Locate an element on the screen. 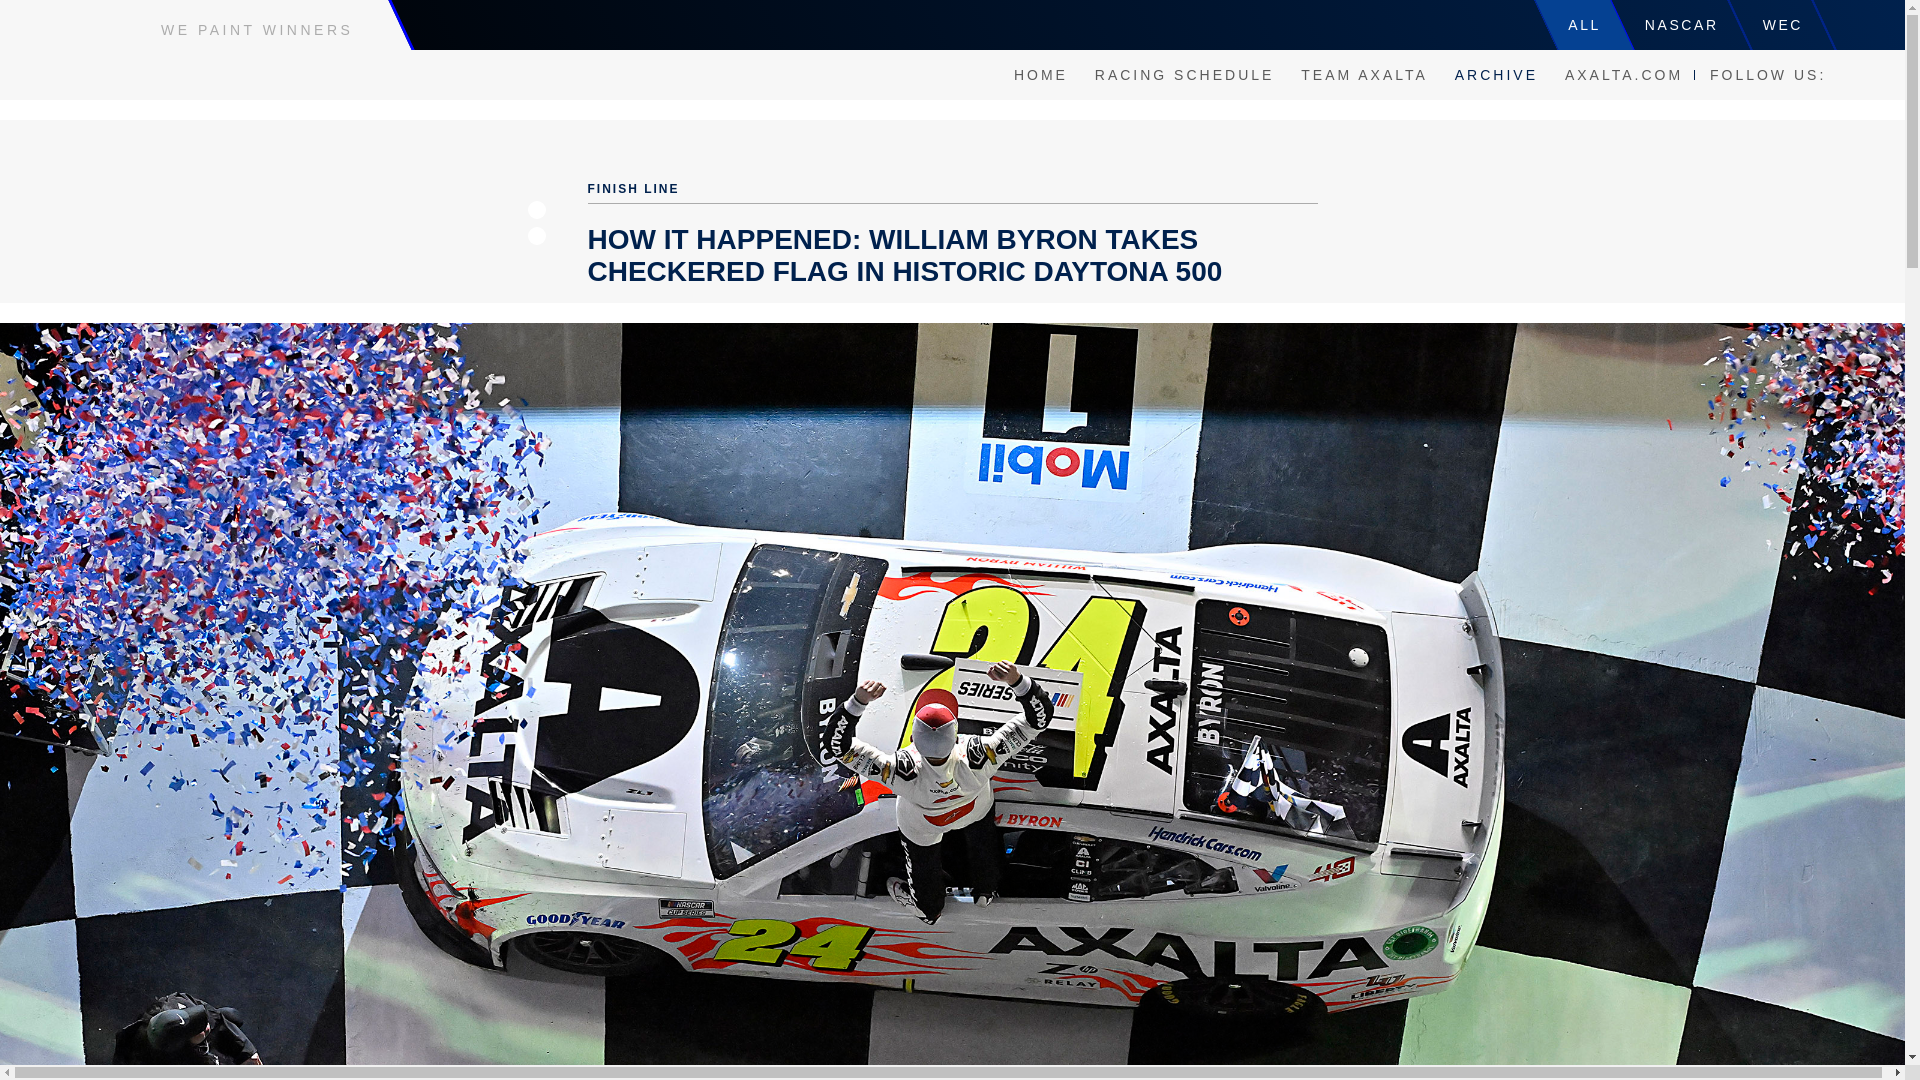 This screenshot has width=1920, height=1080. WEC is located at coordinates (1783, 24).